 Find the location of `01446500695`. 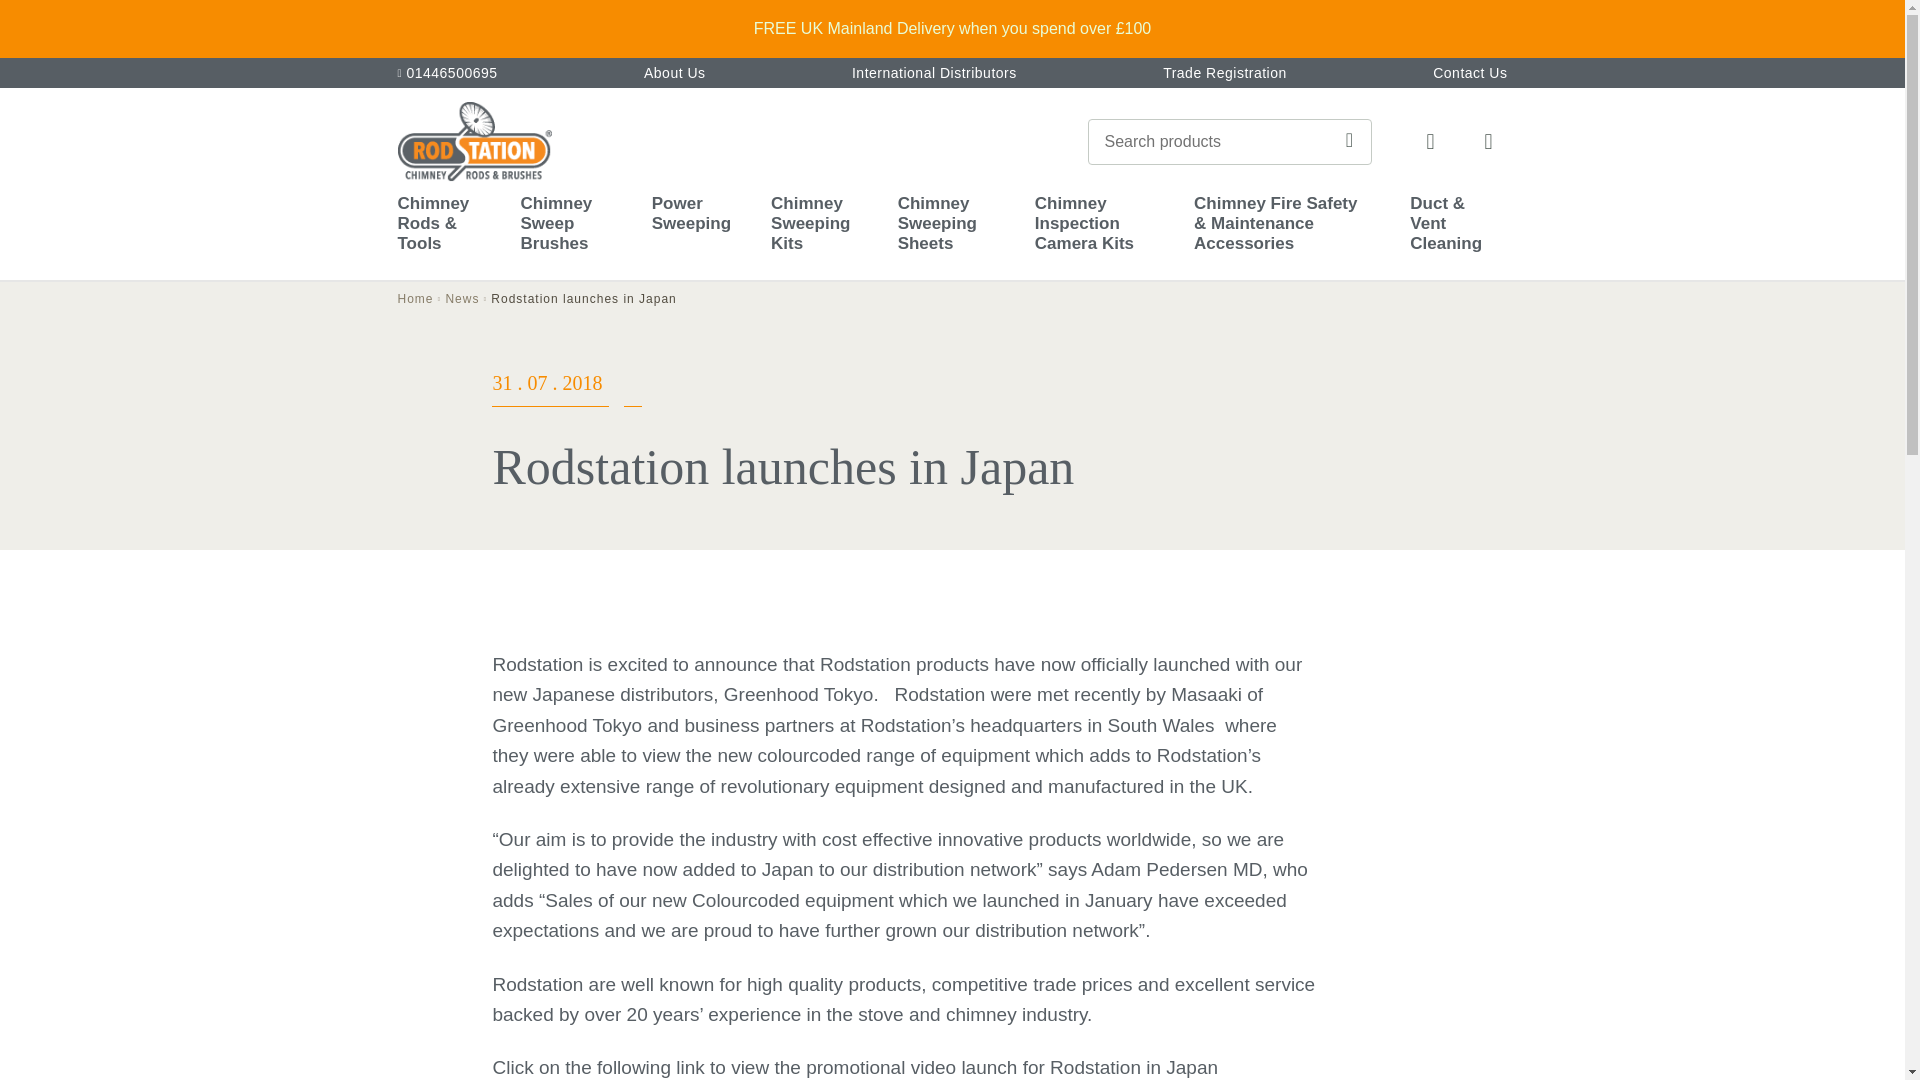

01446500695 is located at coordinates (447, 72).